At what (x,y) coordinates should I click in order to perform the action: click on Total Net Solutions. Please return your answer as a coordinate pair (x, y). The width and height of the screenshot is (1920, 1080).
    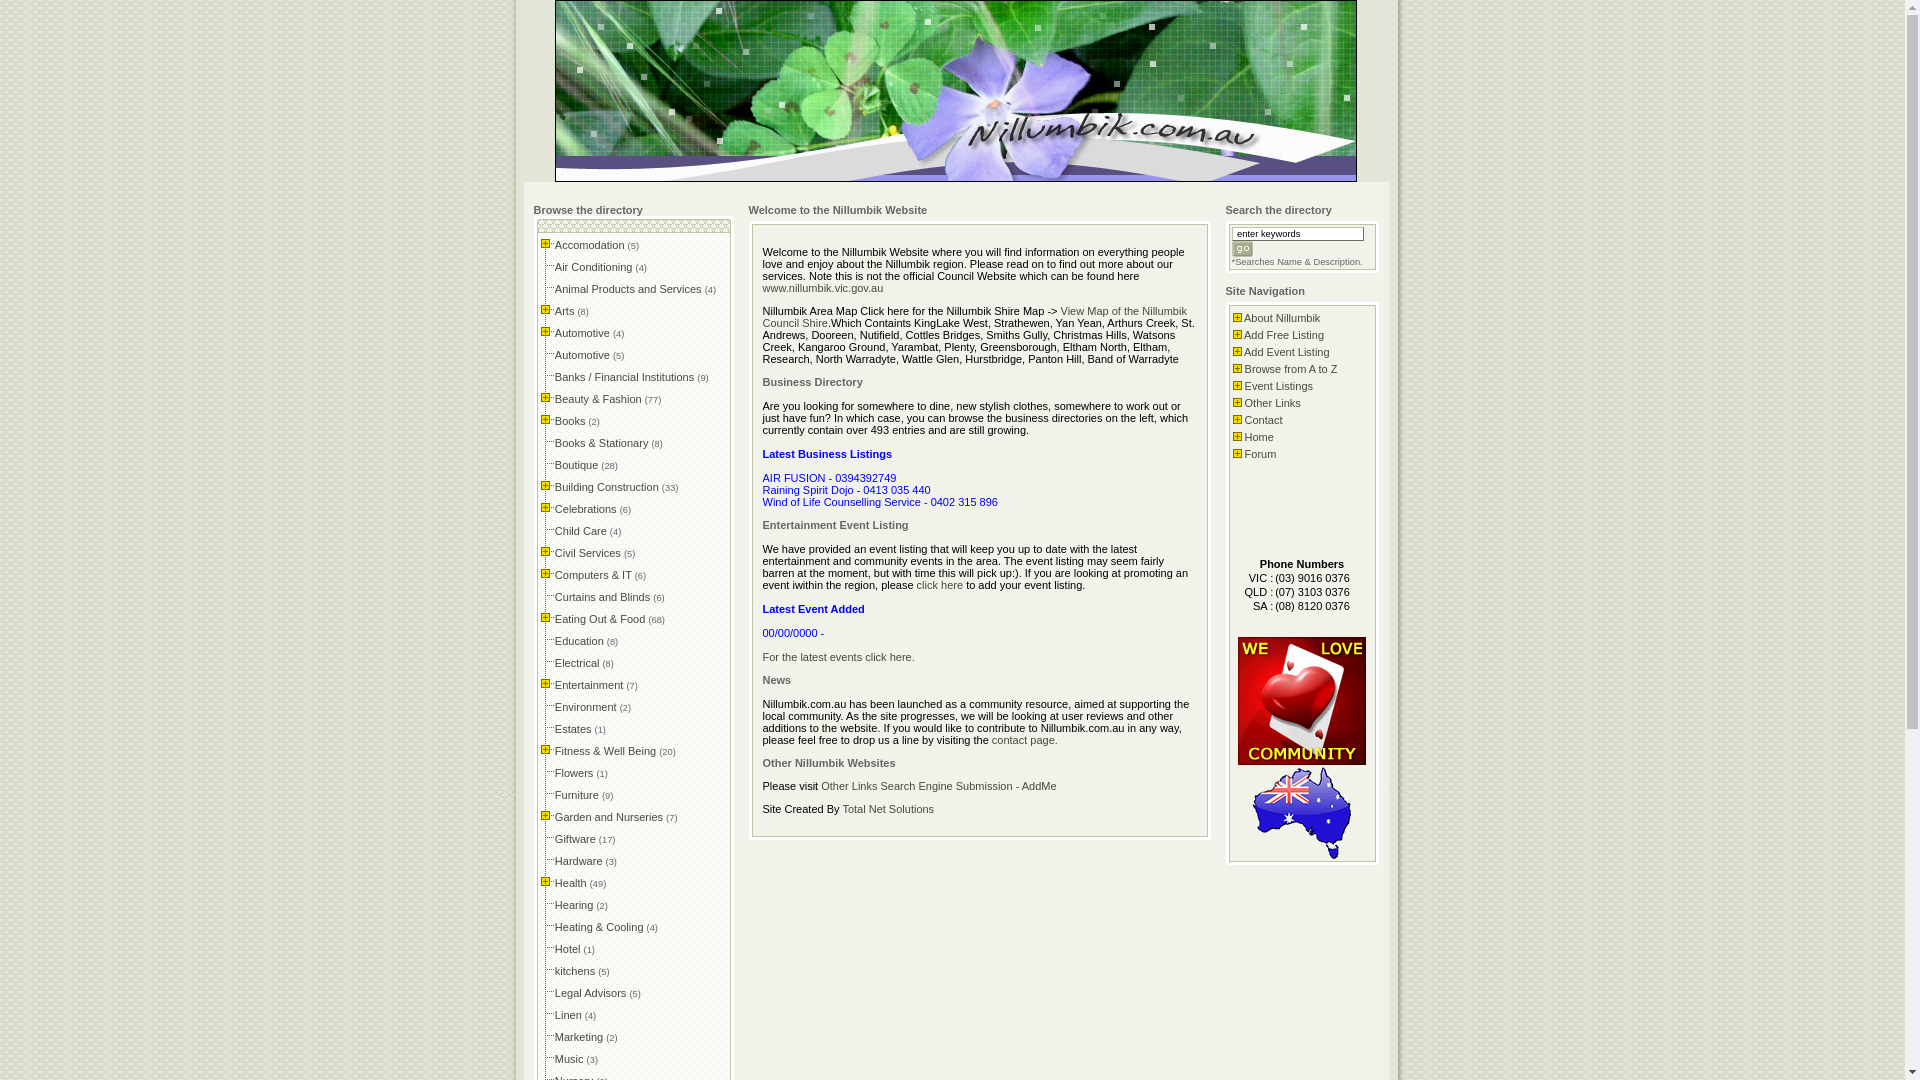
    Looking at the image, I should click on (888, 809).